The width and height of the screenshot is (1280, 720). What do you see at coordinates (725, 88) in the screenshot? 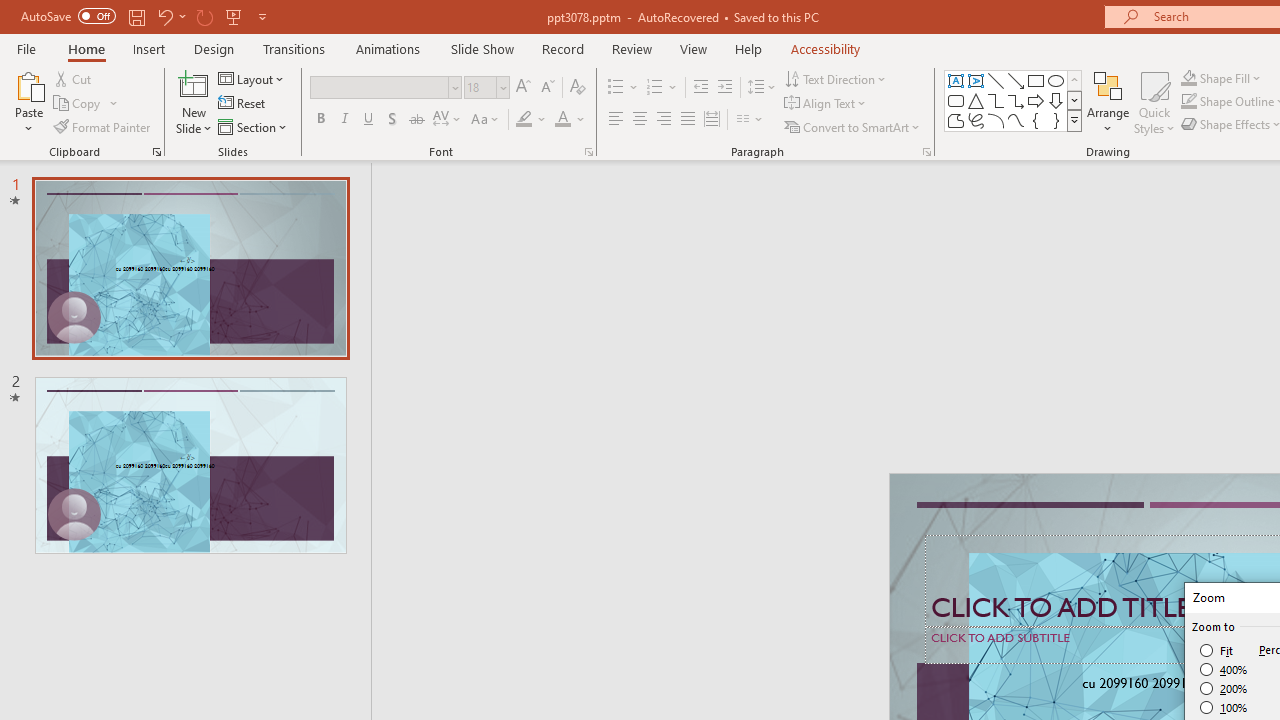
I see `Increase Indent` at bounding box center [725, 88].